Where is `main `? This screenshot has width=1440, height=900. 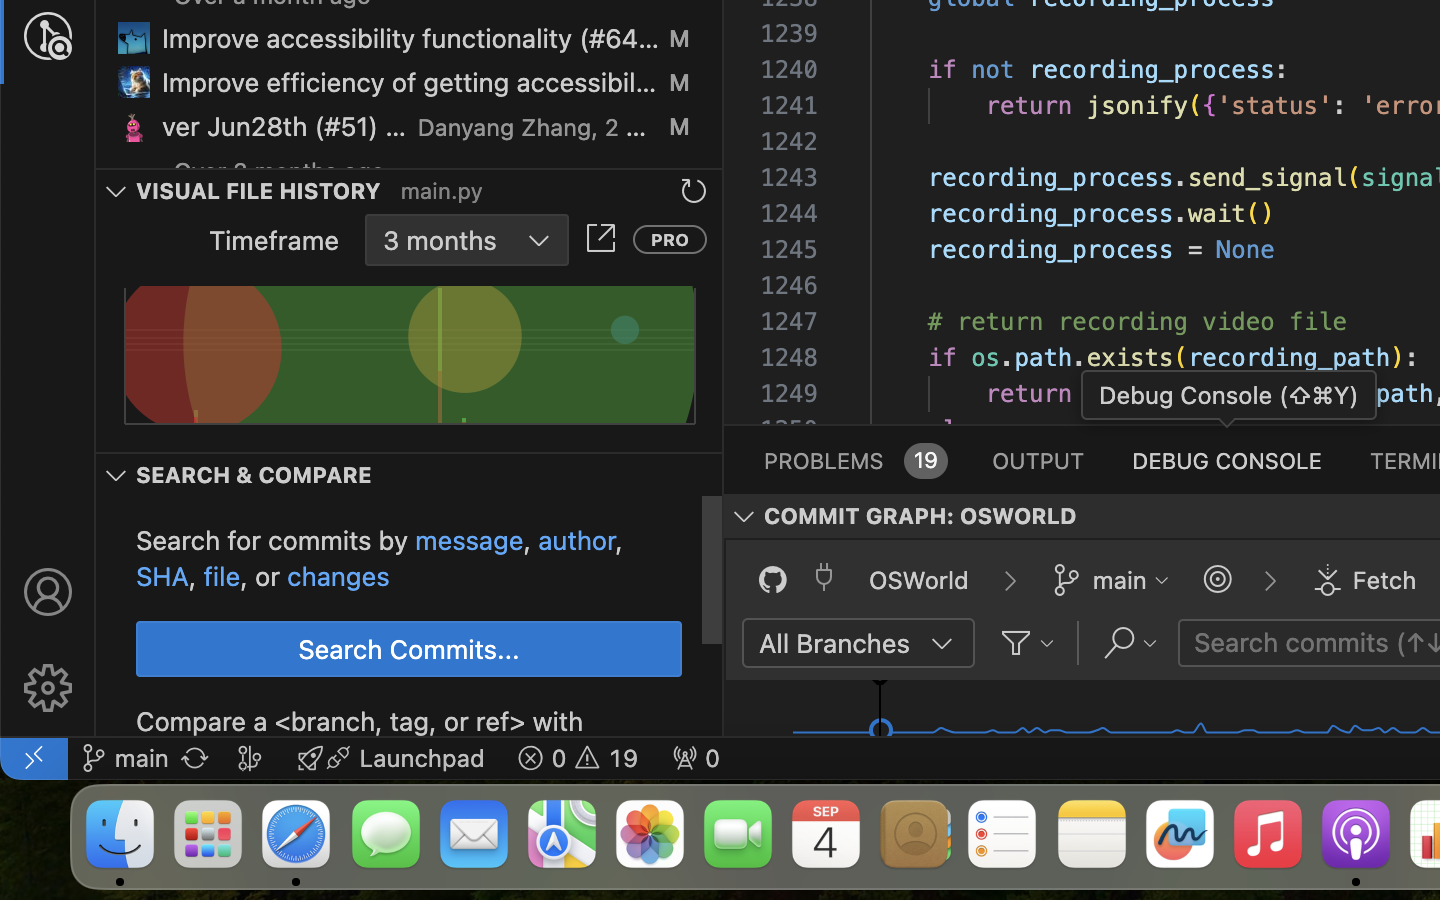
main  is located at coordinates (125, 758).